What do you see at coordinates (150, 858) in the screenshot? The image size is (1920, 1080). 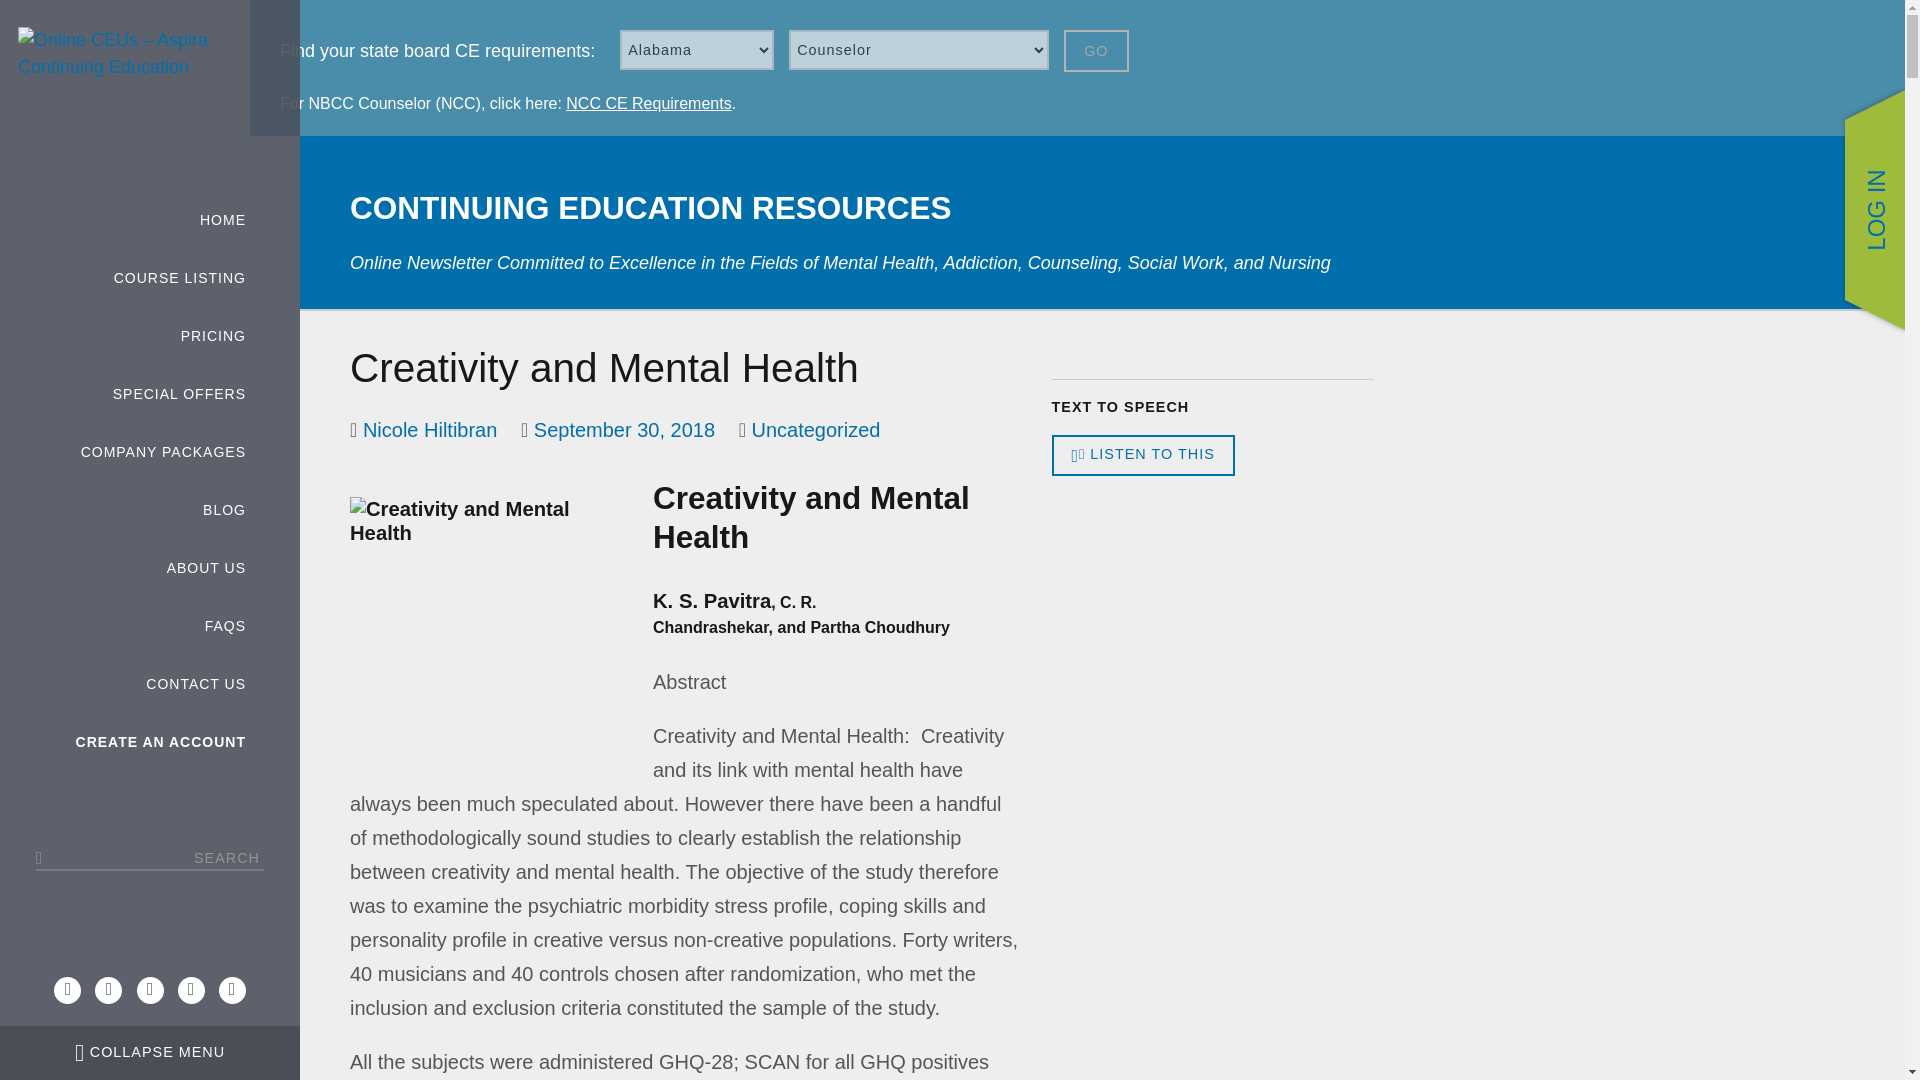 I see `Search for:` at bounding box center [150, 858].